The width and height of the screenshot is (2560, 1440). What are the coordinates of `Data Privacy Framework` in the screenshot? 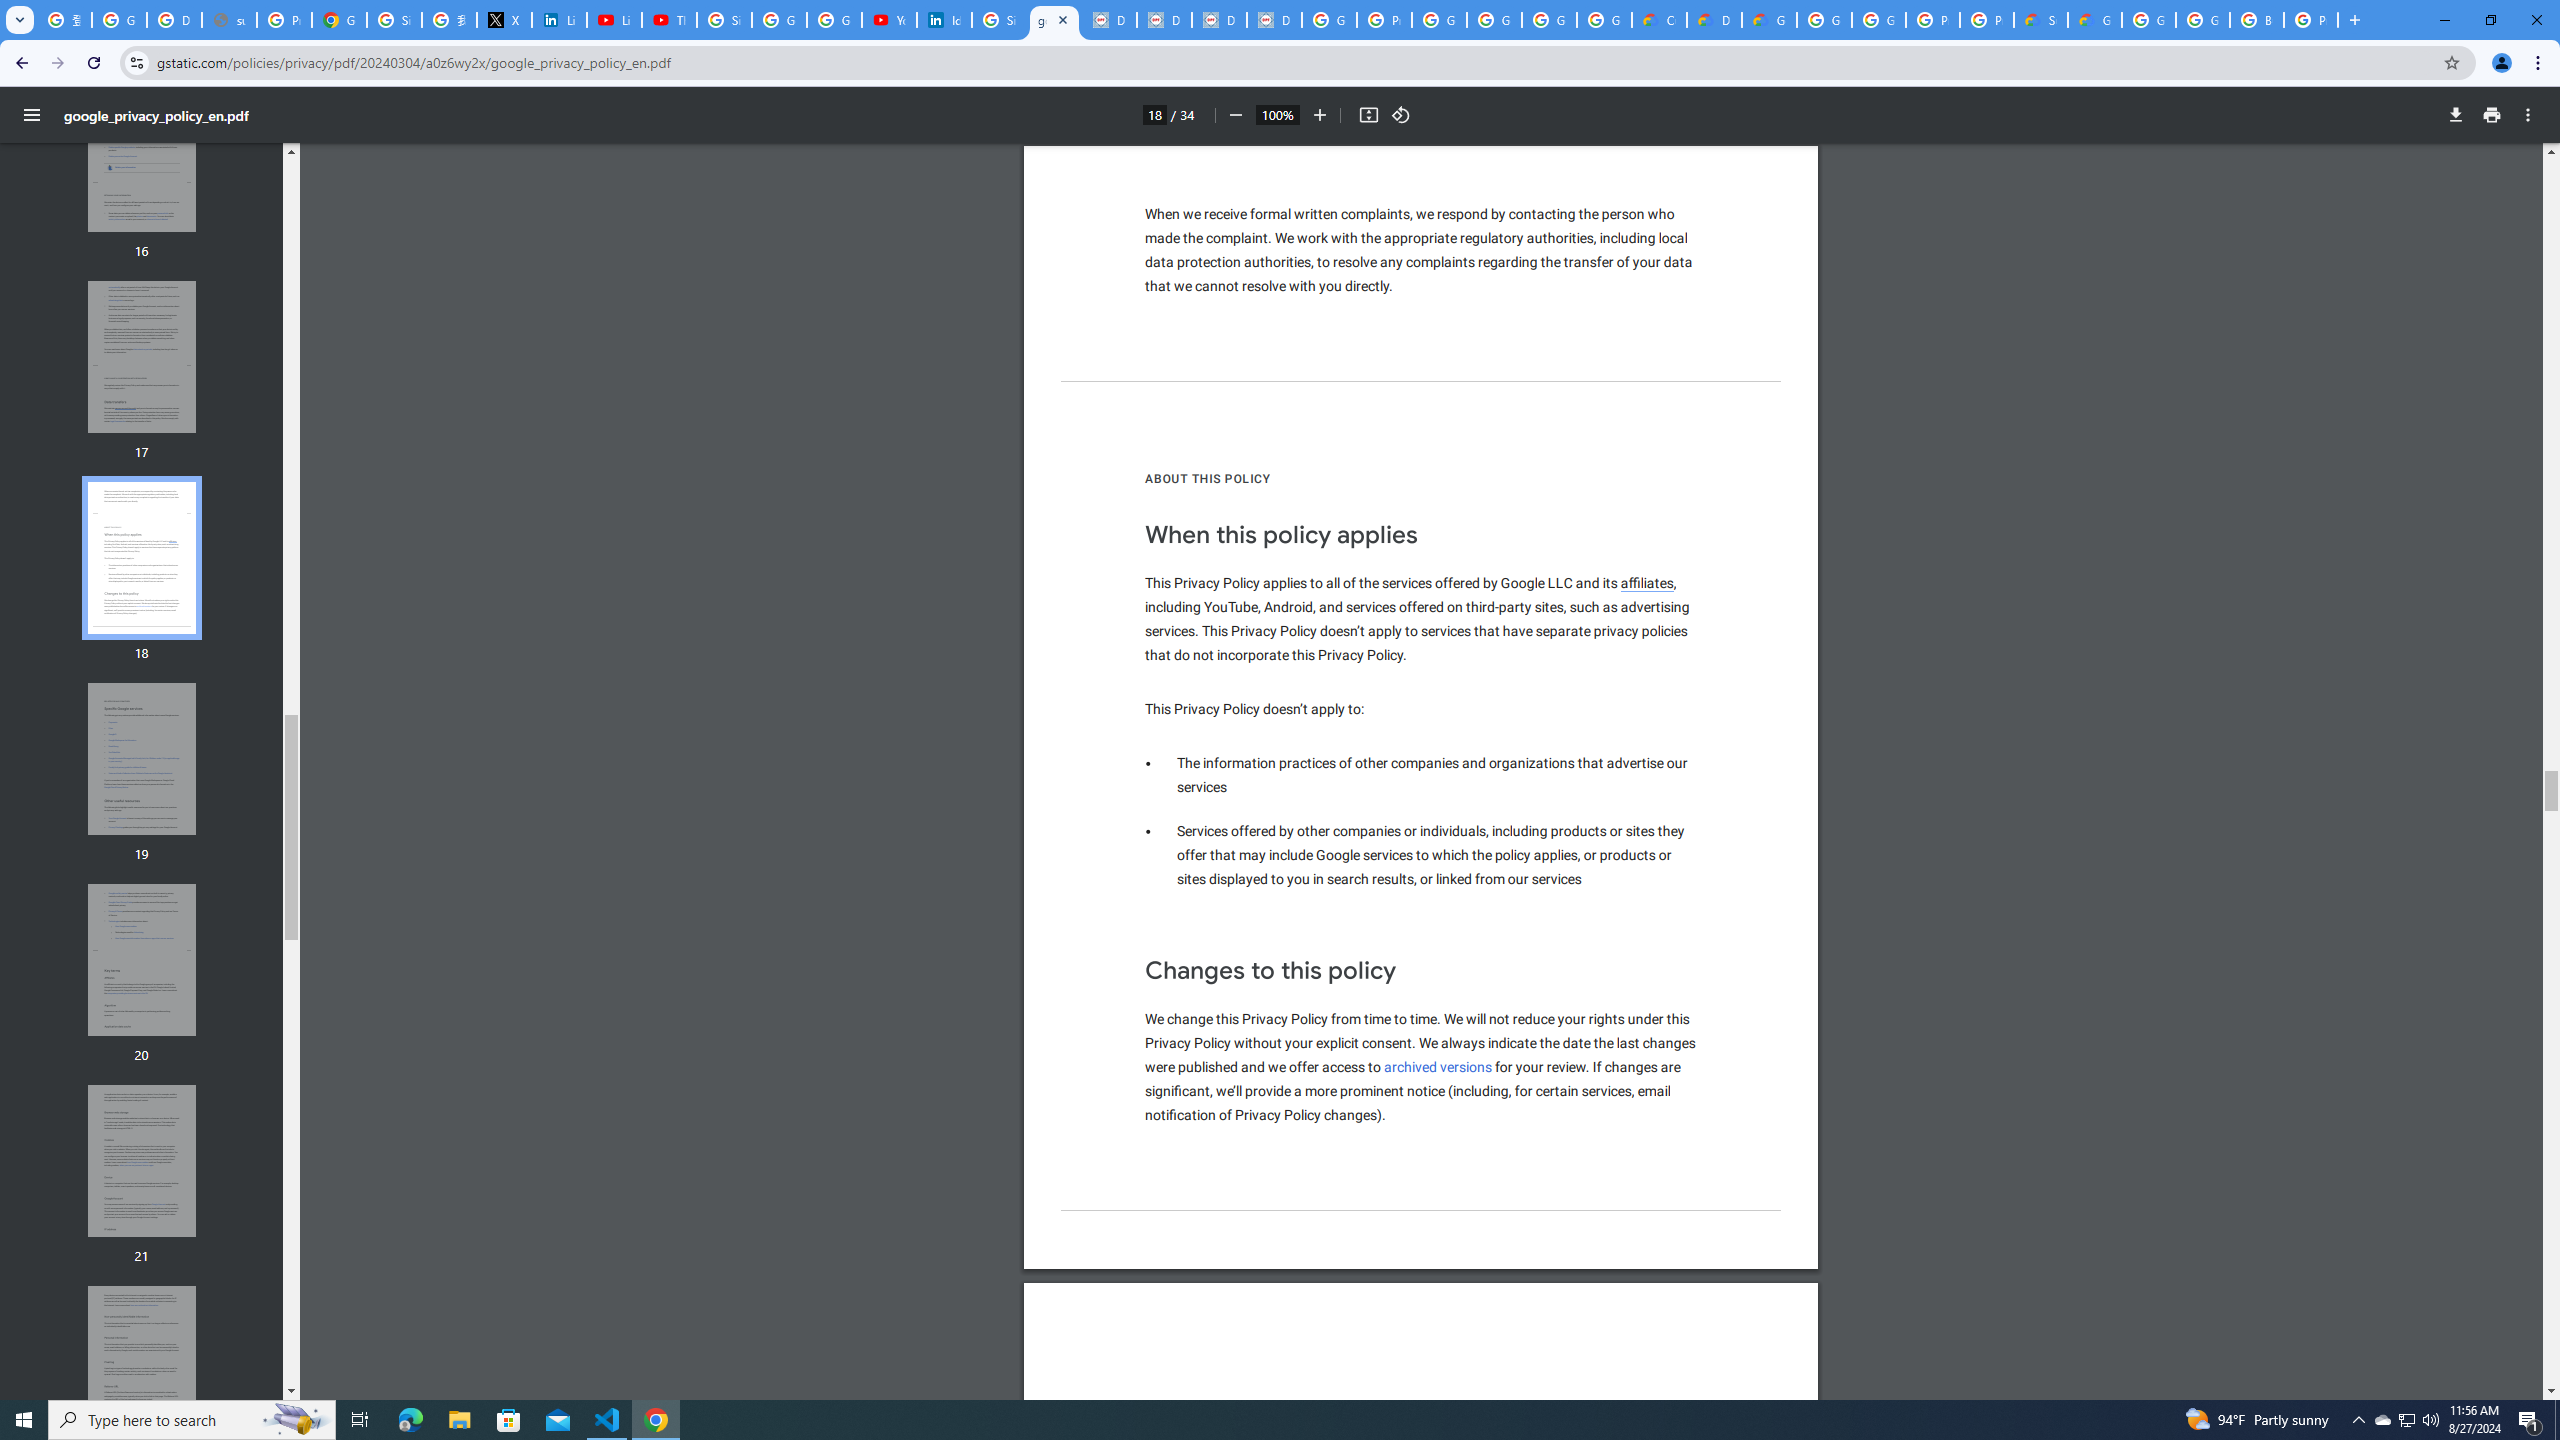 It's located at (1219, 20).